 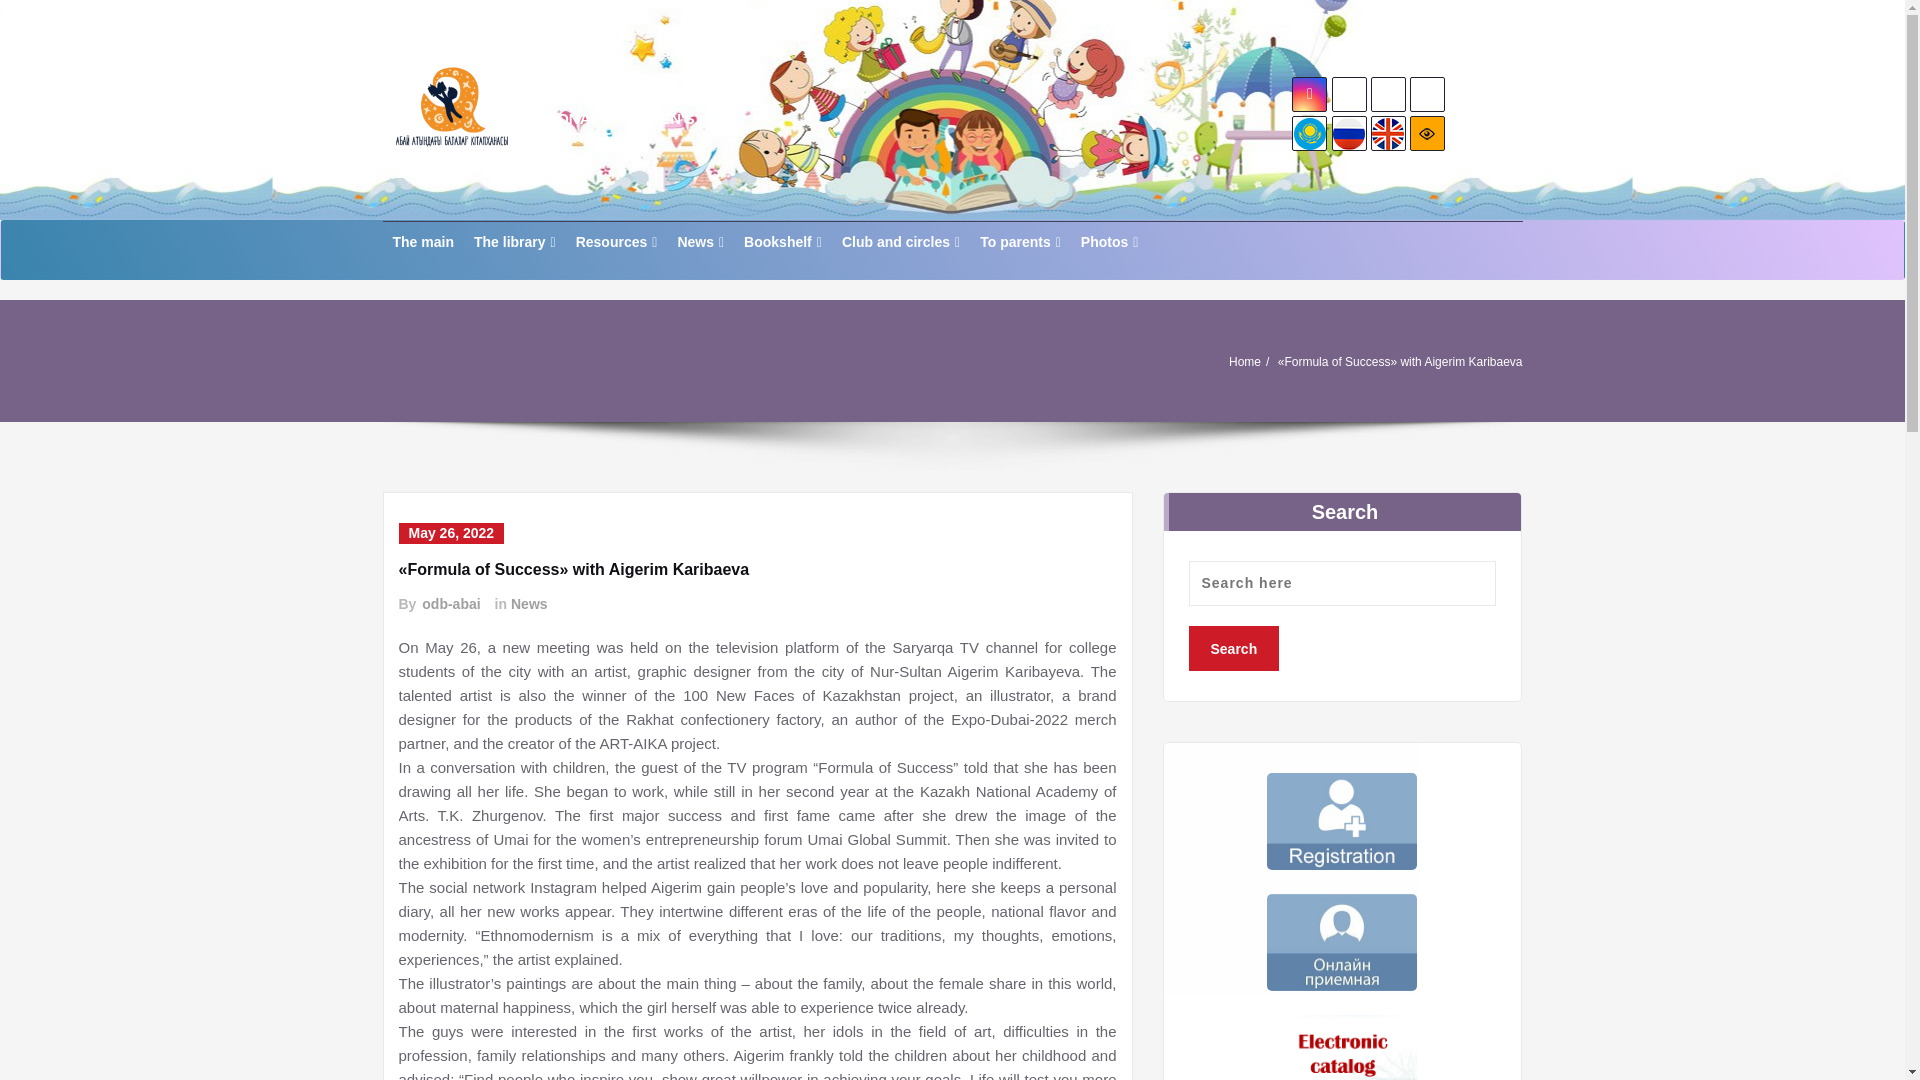 What do you see at coordinates (1348, 134) in the screenshot?
I see `RU` at bounding box center [1348, 134].